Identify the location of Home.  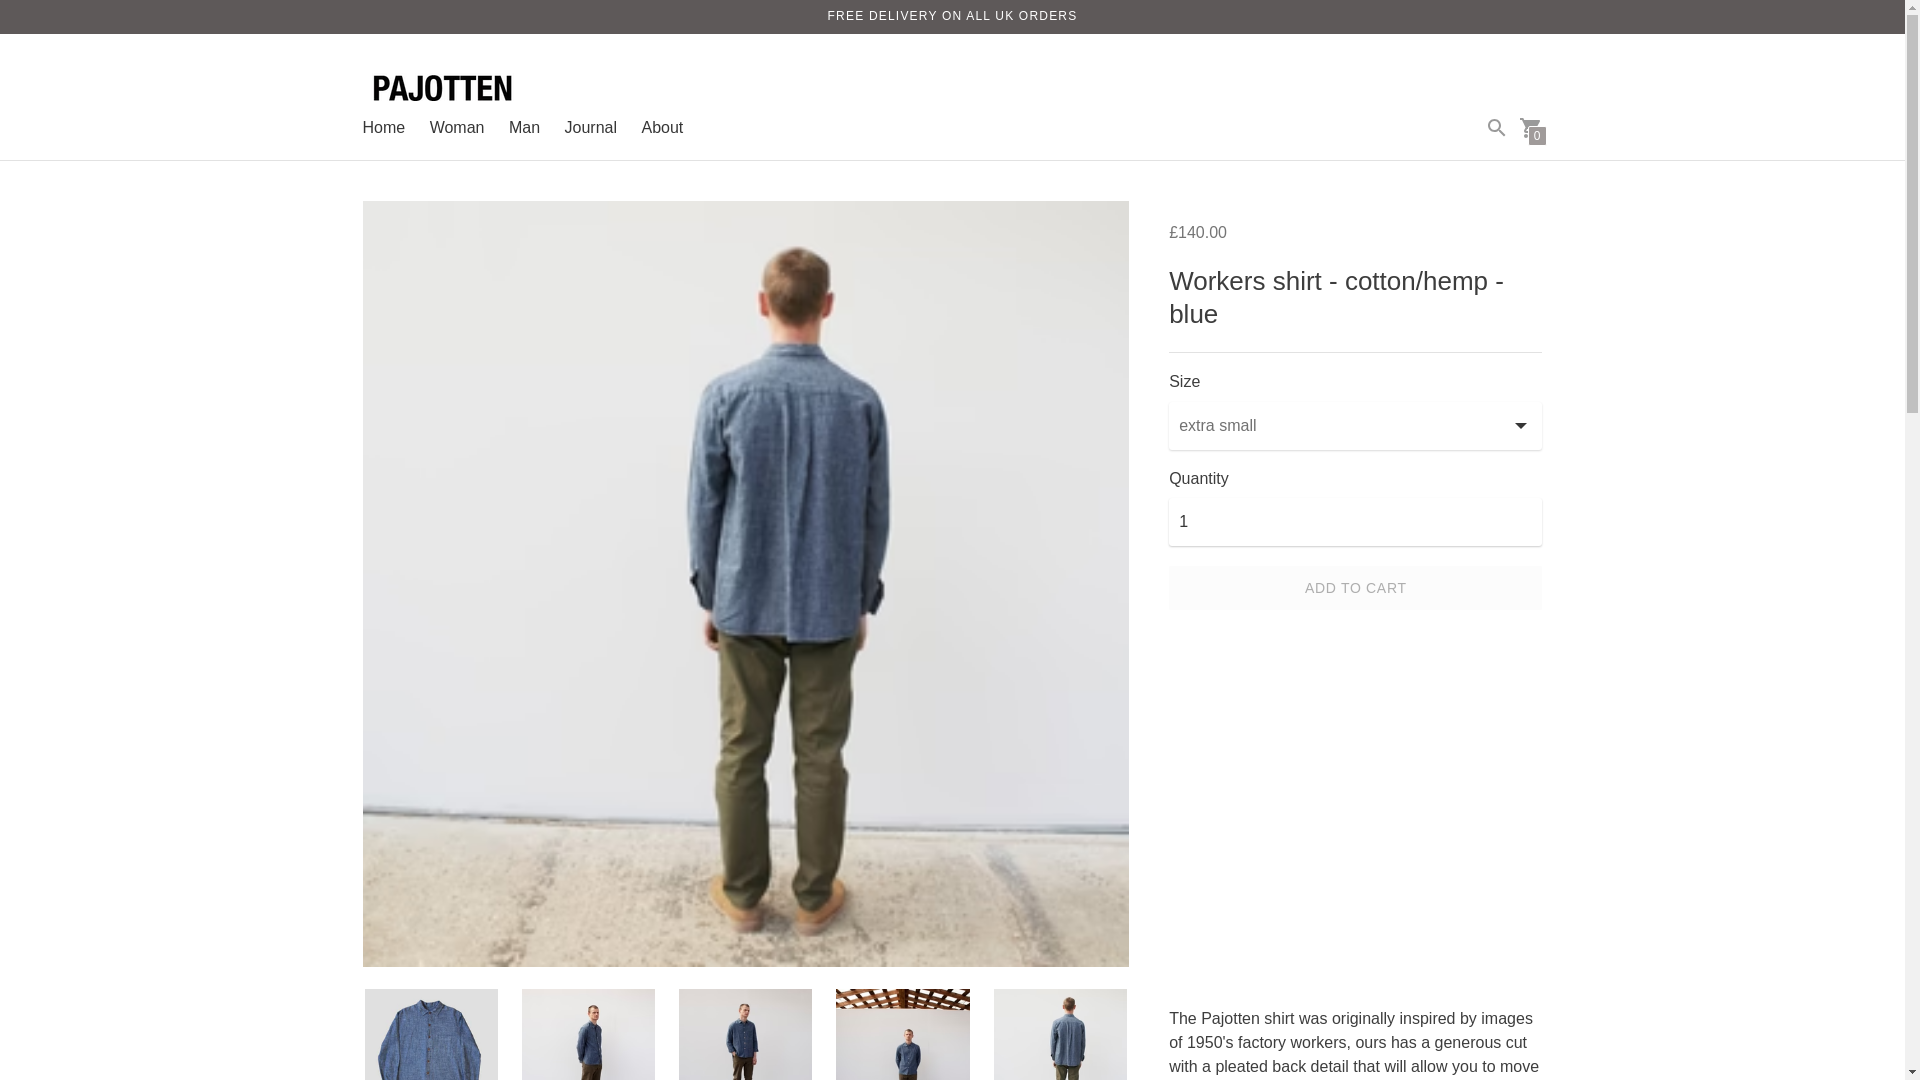
(384, 127).